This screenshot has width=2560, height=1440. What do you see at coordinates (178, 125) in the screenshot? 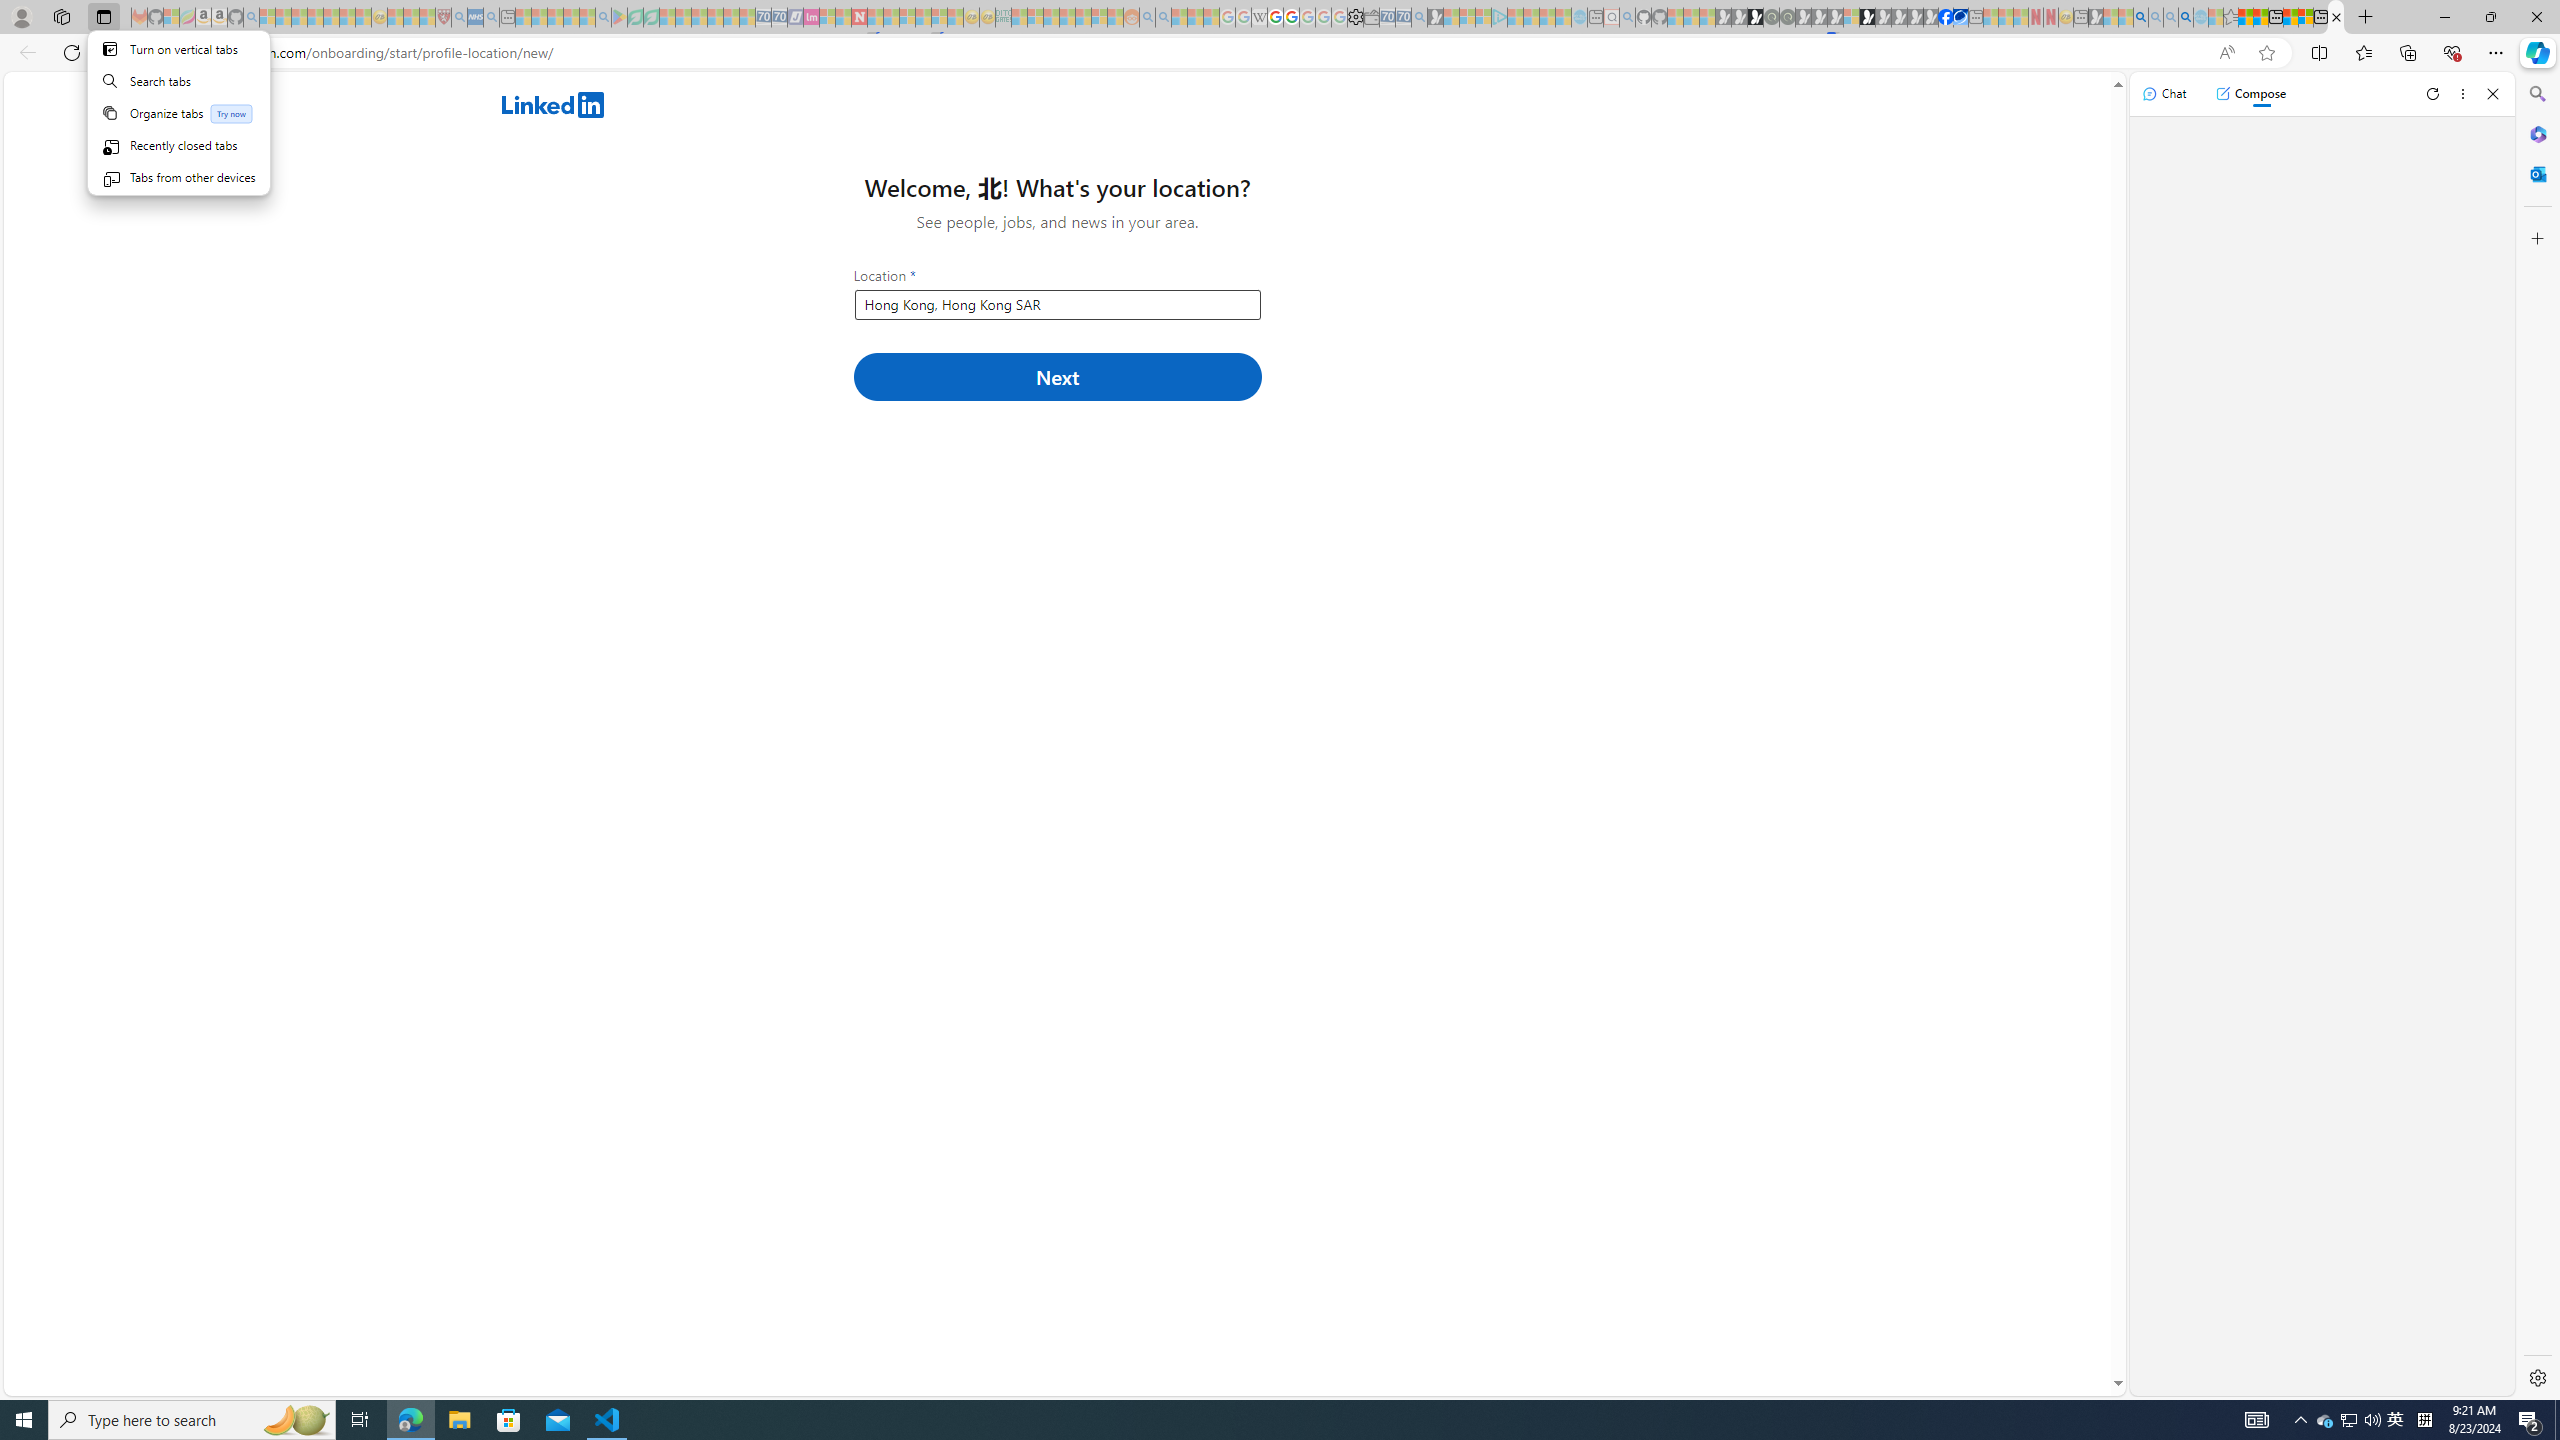
I see `Tab Actions` at bounding box center [178, 125].